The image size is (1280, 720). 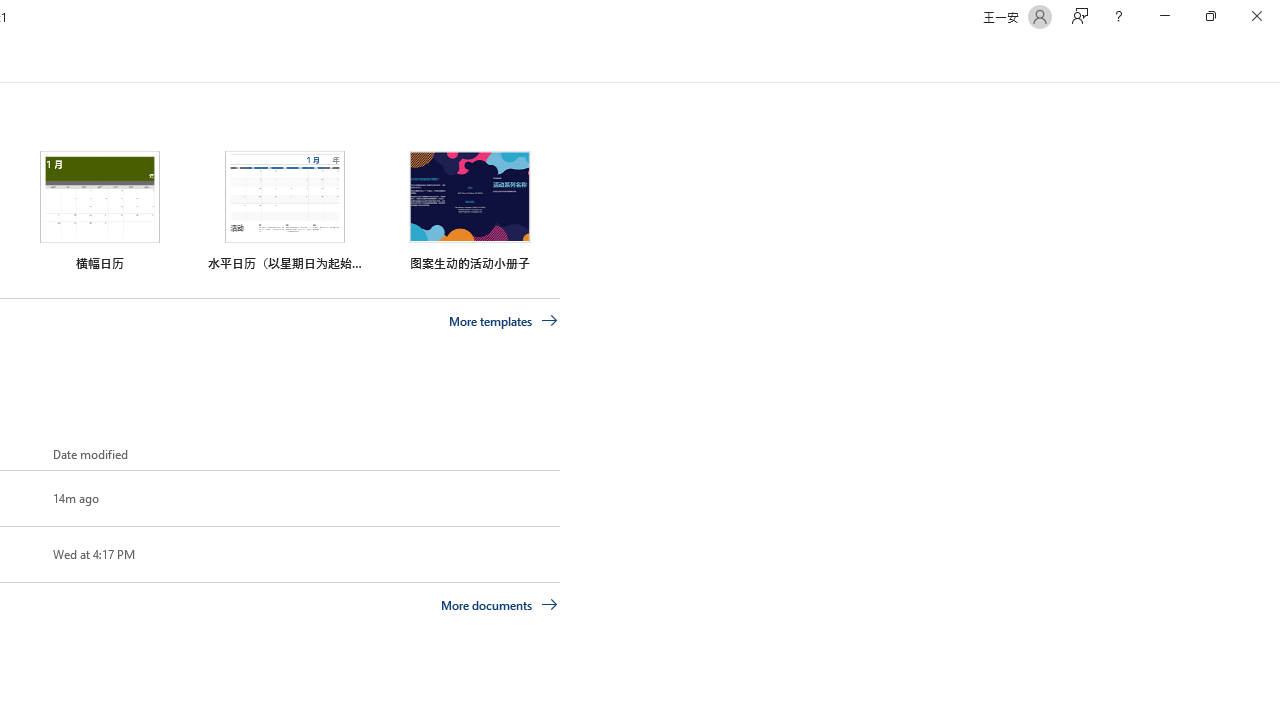 I want to click on More templates, so click(x=503, y=321).